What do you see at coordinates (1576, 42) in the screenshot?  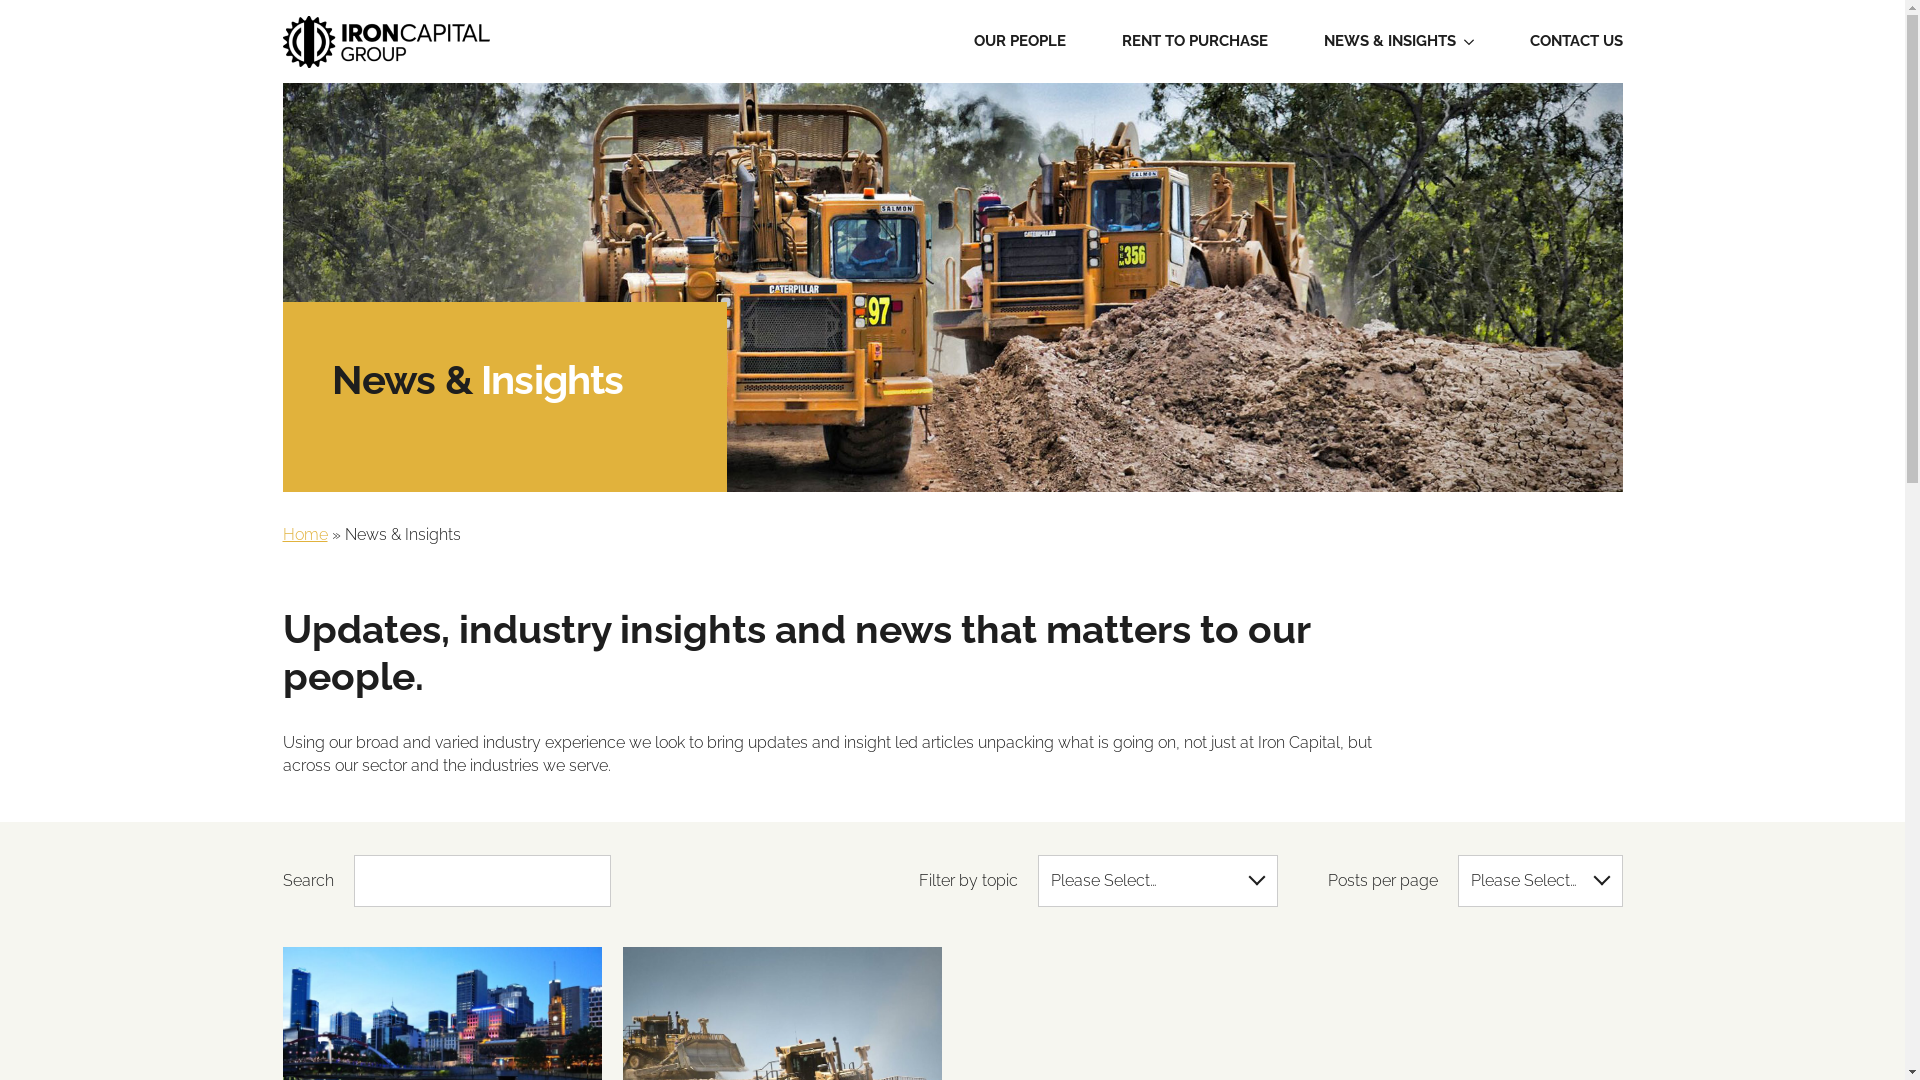 I see `CONTACT US` at bounding box center [1576, 42].